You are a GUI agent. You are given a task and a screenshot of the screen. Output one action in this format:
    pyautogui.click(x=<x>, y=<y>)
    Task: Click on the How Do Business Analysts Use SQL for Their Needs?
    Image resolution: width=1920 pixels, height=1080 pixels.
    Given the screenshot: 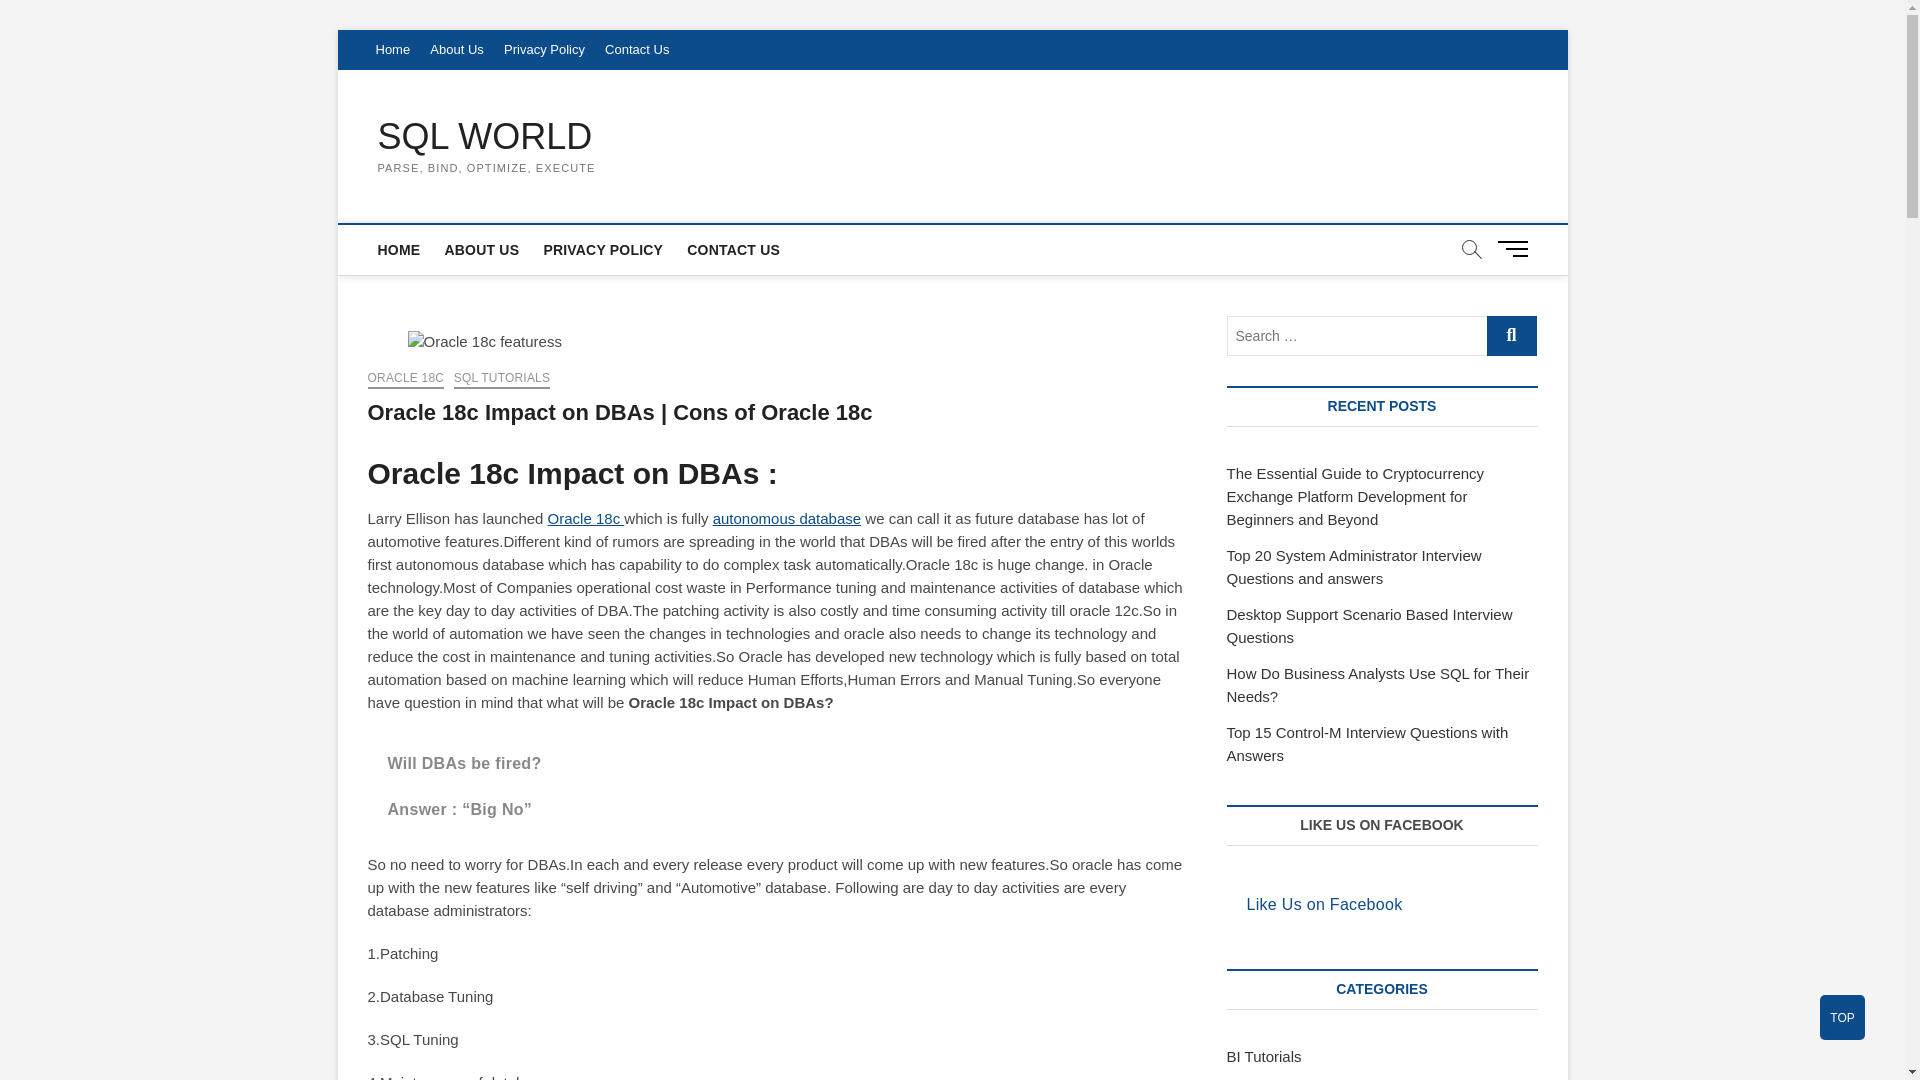 What is the action you would take?
    pyautogui.click(x=1377, y=685)
    